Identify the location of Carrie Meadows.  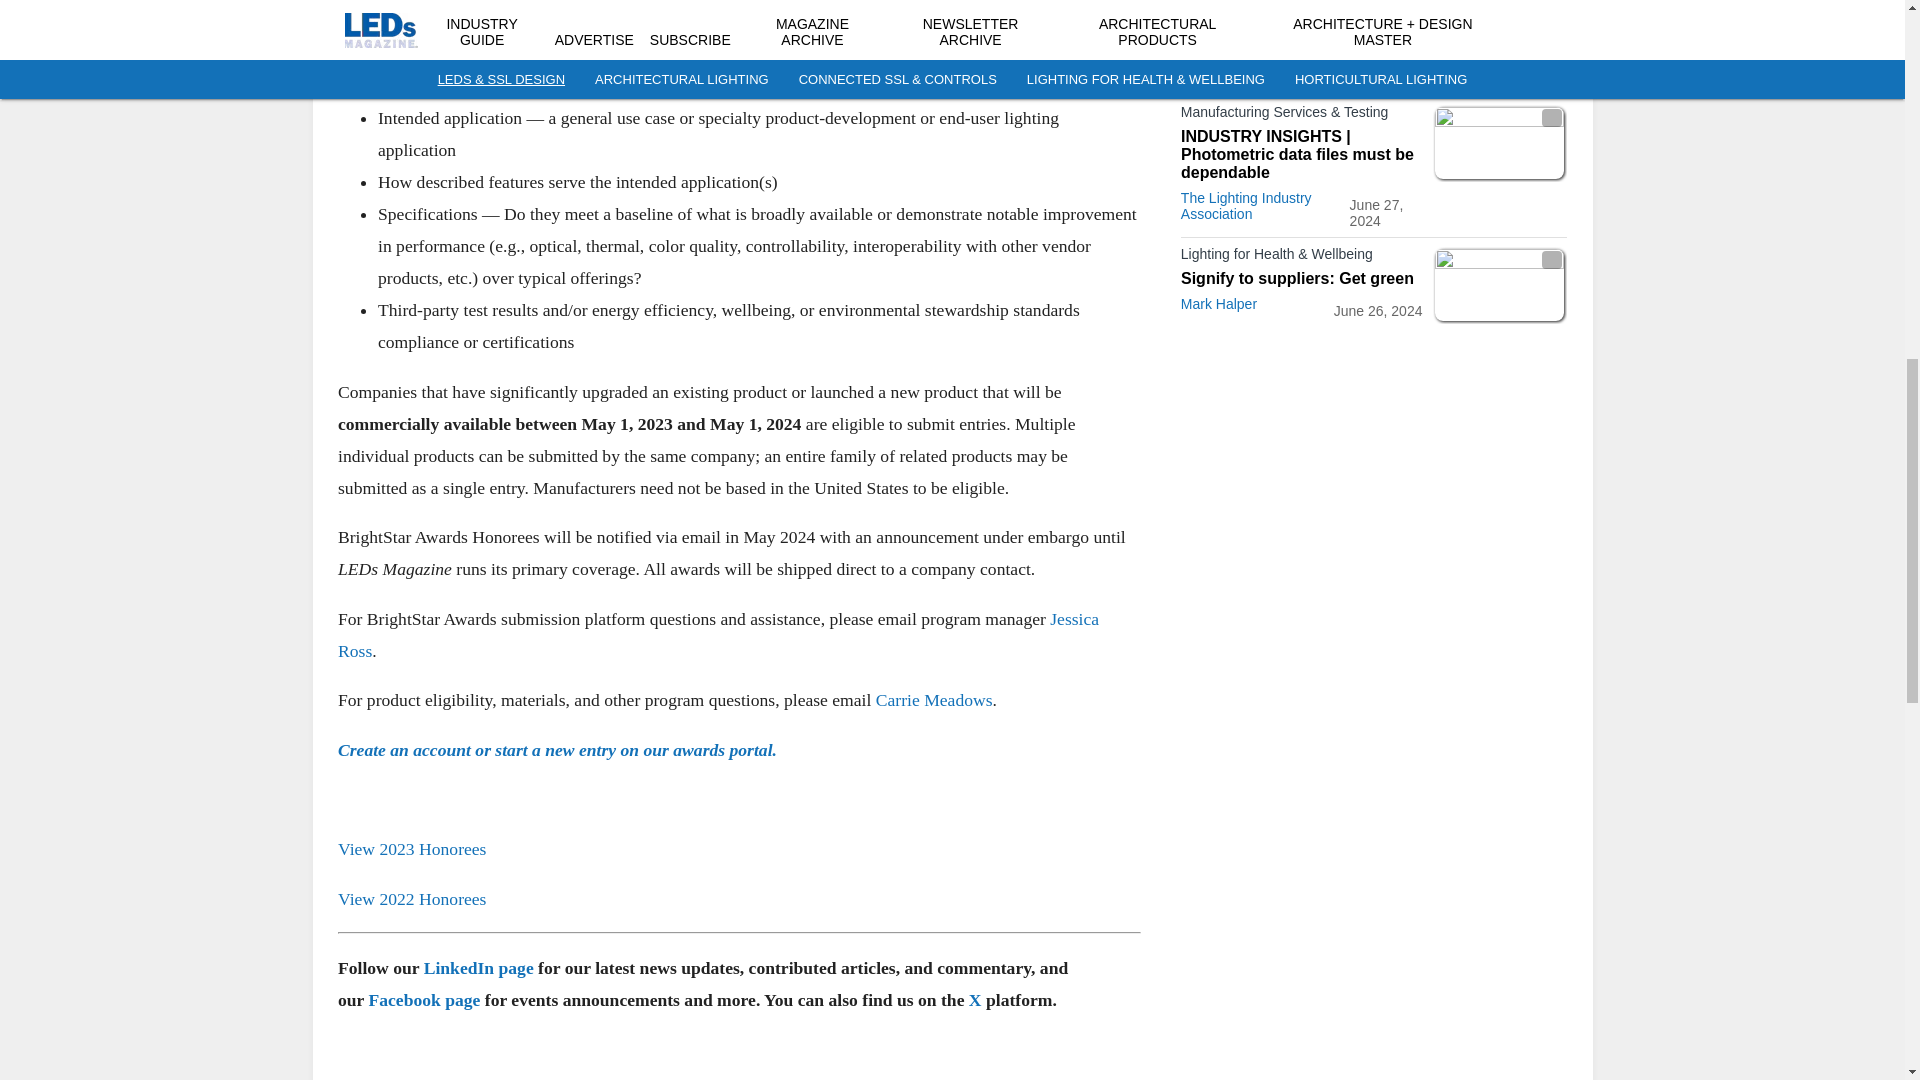
(934, 700).